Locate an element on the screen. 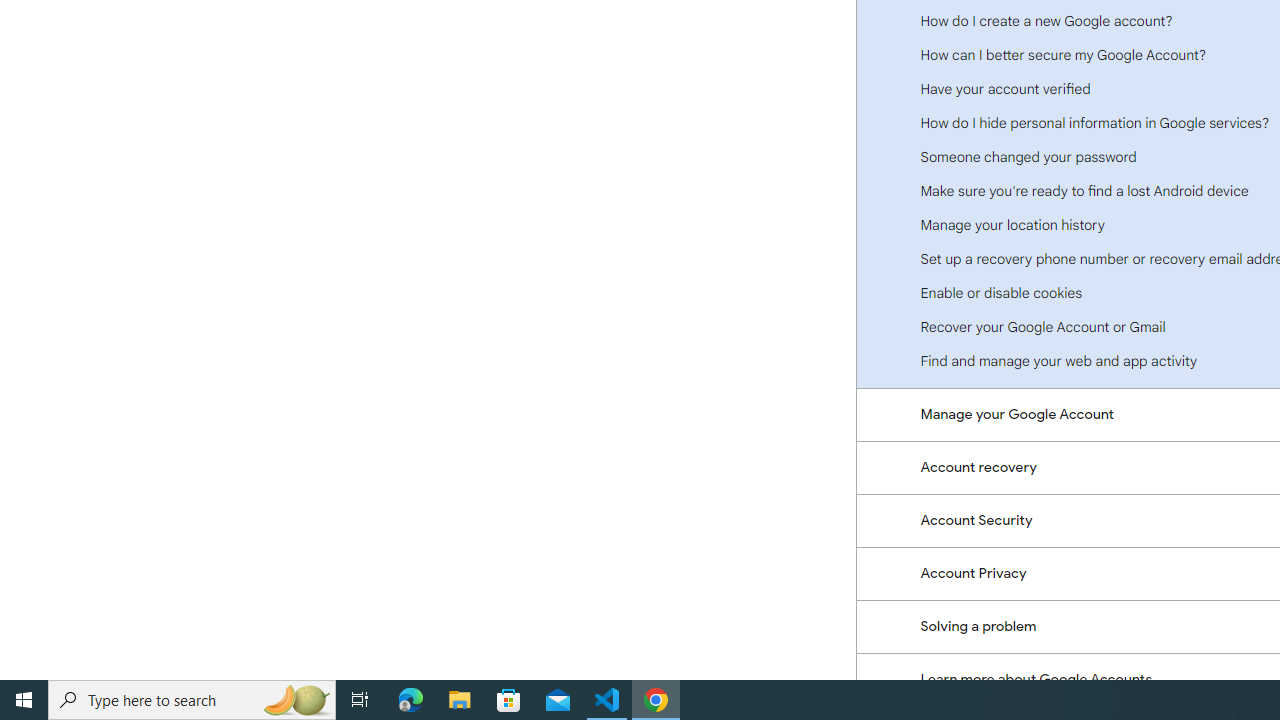  Task View is located at coordinates (360, 700).